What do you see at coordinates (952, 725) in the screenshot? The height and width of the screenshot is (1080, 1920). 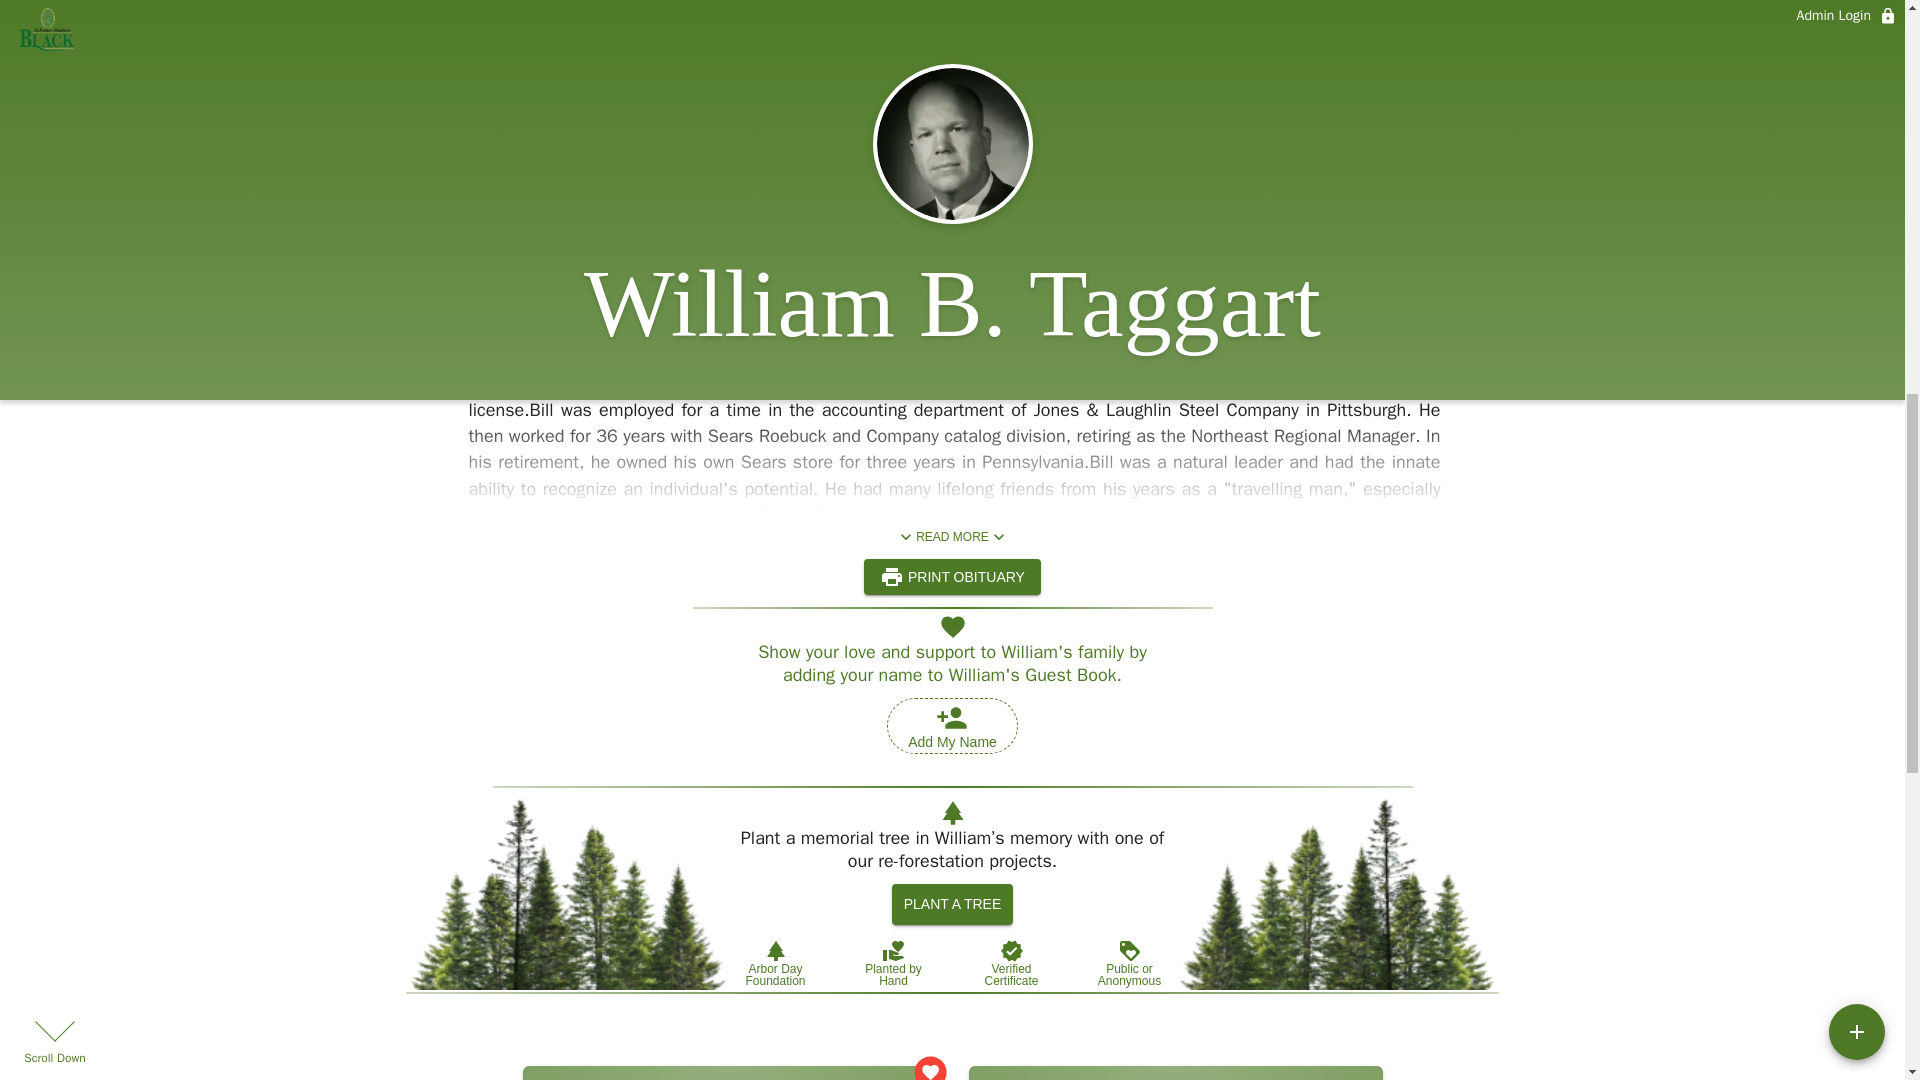 I see `Add My Name` at bounding box center [952, 725].